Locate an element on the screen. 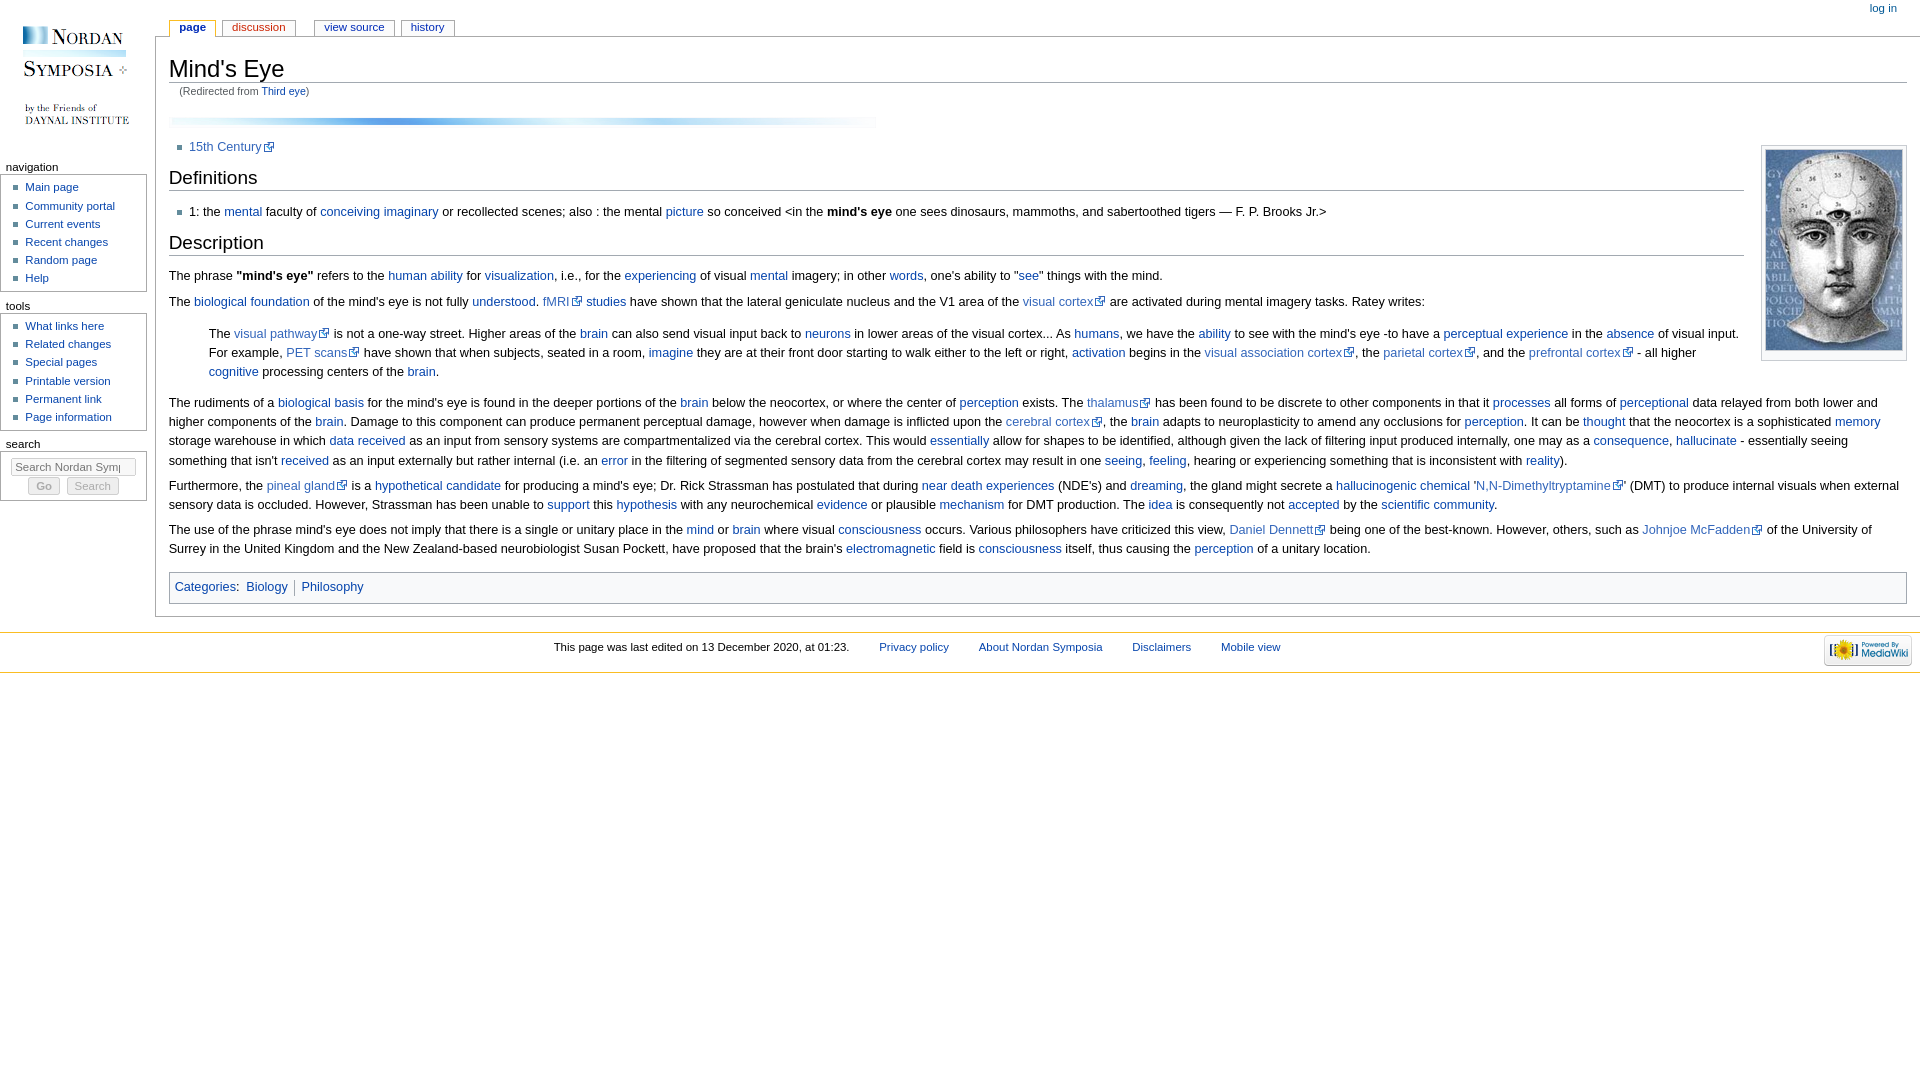 Image resolution: width=1920 pixels, height=1080 pixels. ability is located at coordinates (446, 275).